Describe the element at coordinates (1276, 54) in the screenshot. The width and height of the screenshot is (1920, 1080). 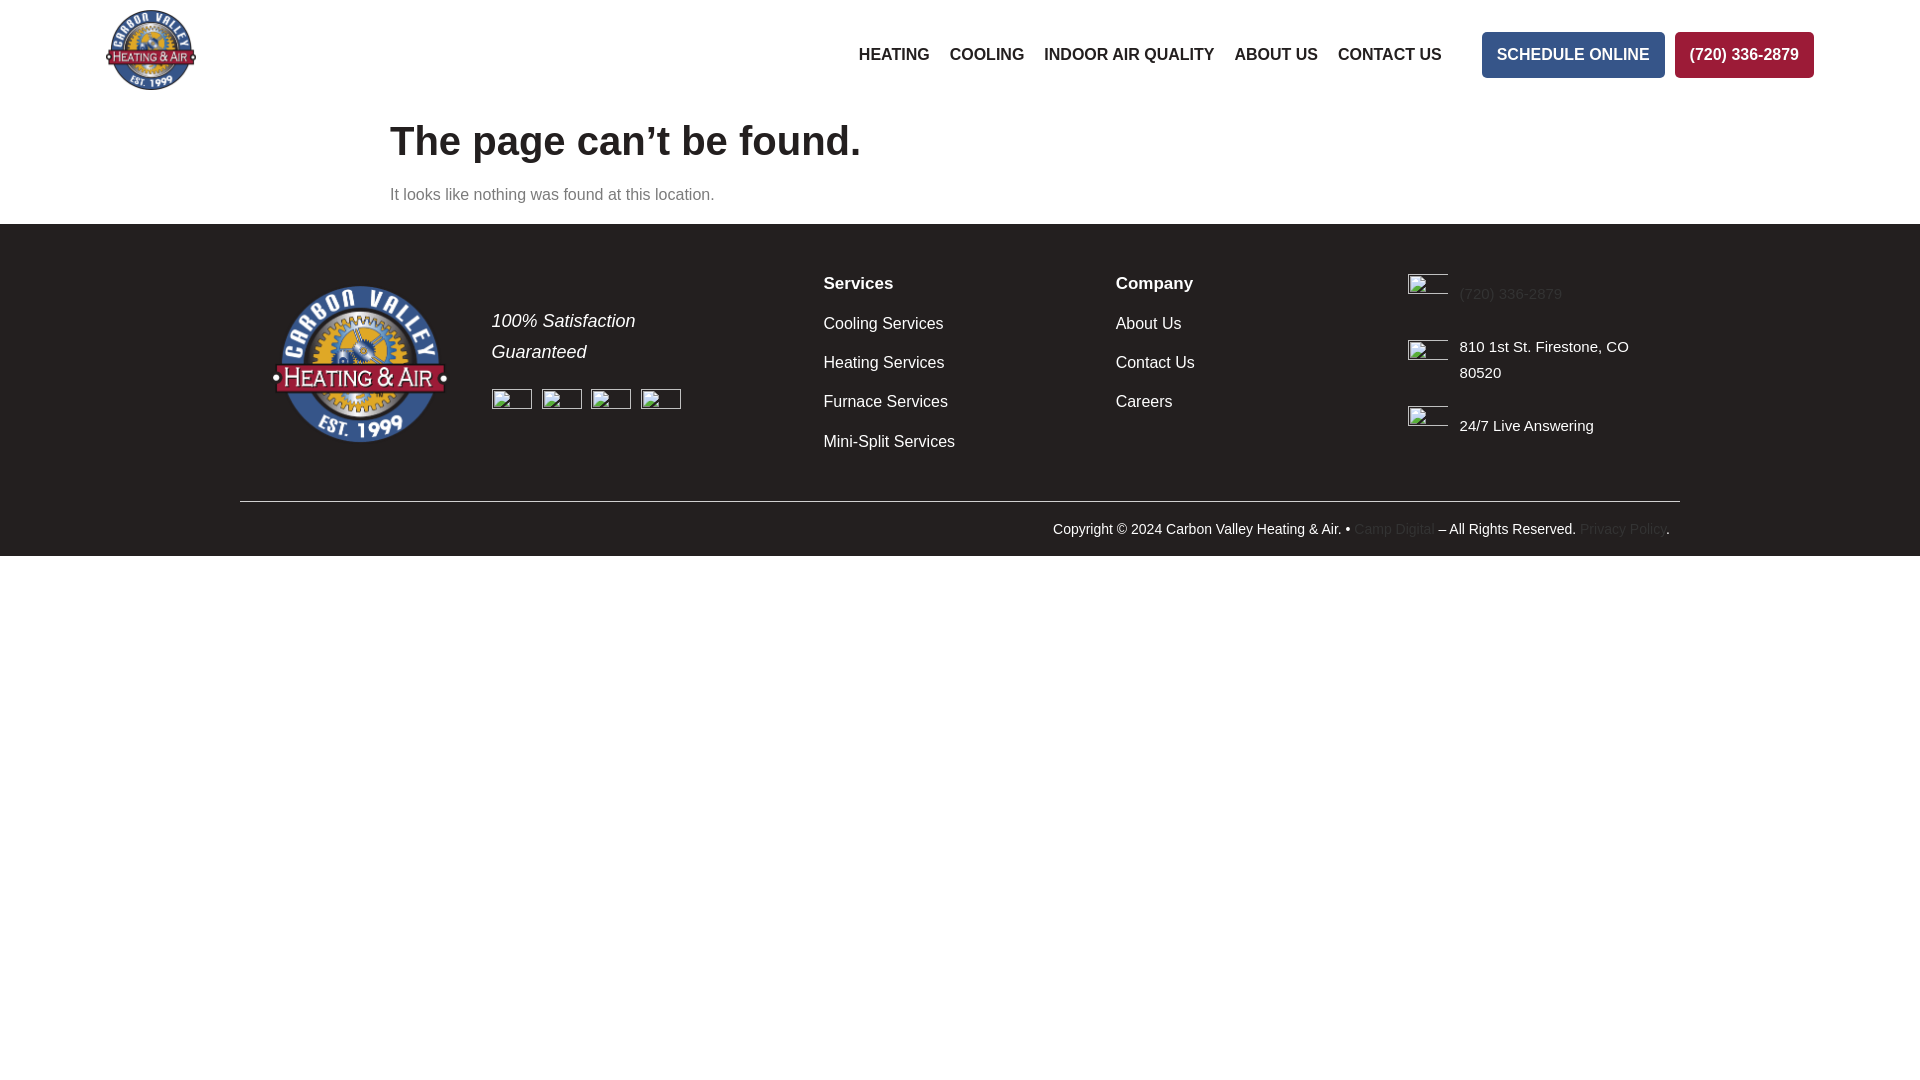
I see `ABOUT US` at that location.